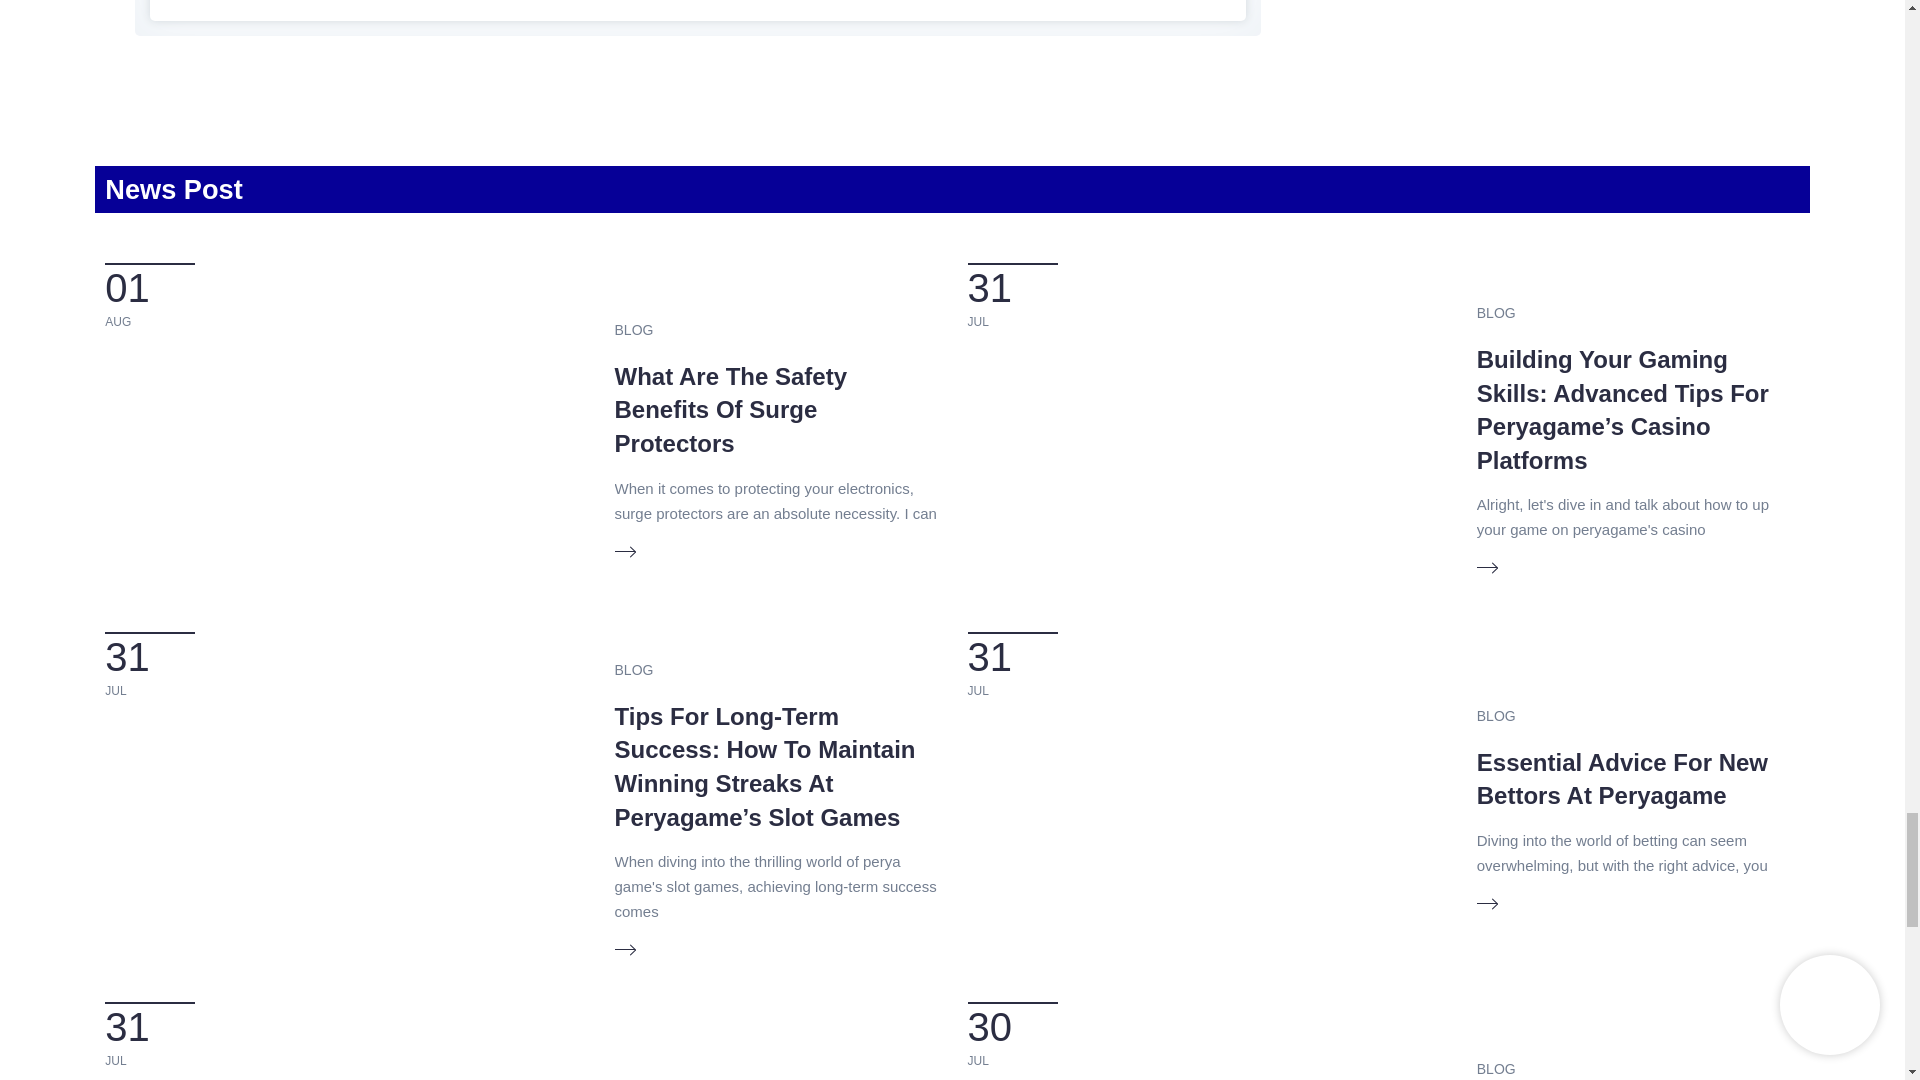 The height and width of the screenshot is (1080, 1920). I want to click on Essential Advice For New Bettors At Peryagame, so click(1622, 780).